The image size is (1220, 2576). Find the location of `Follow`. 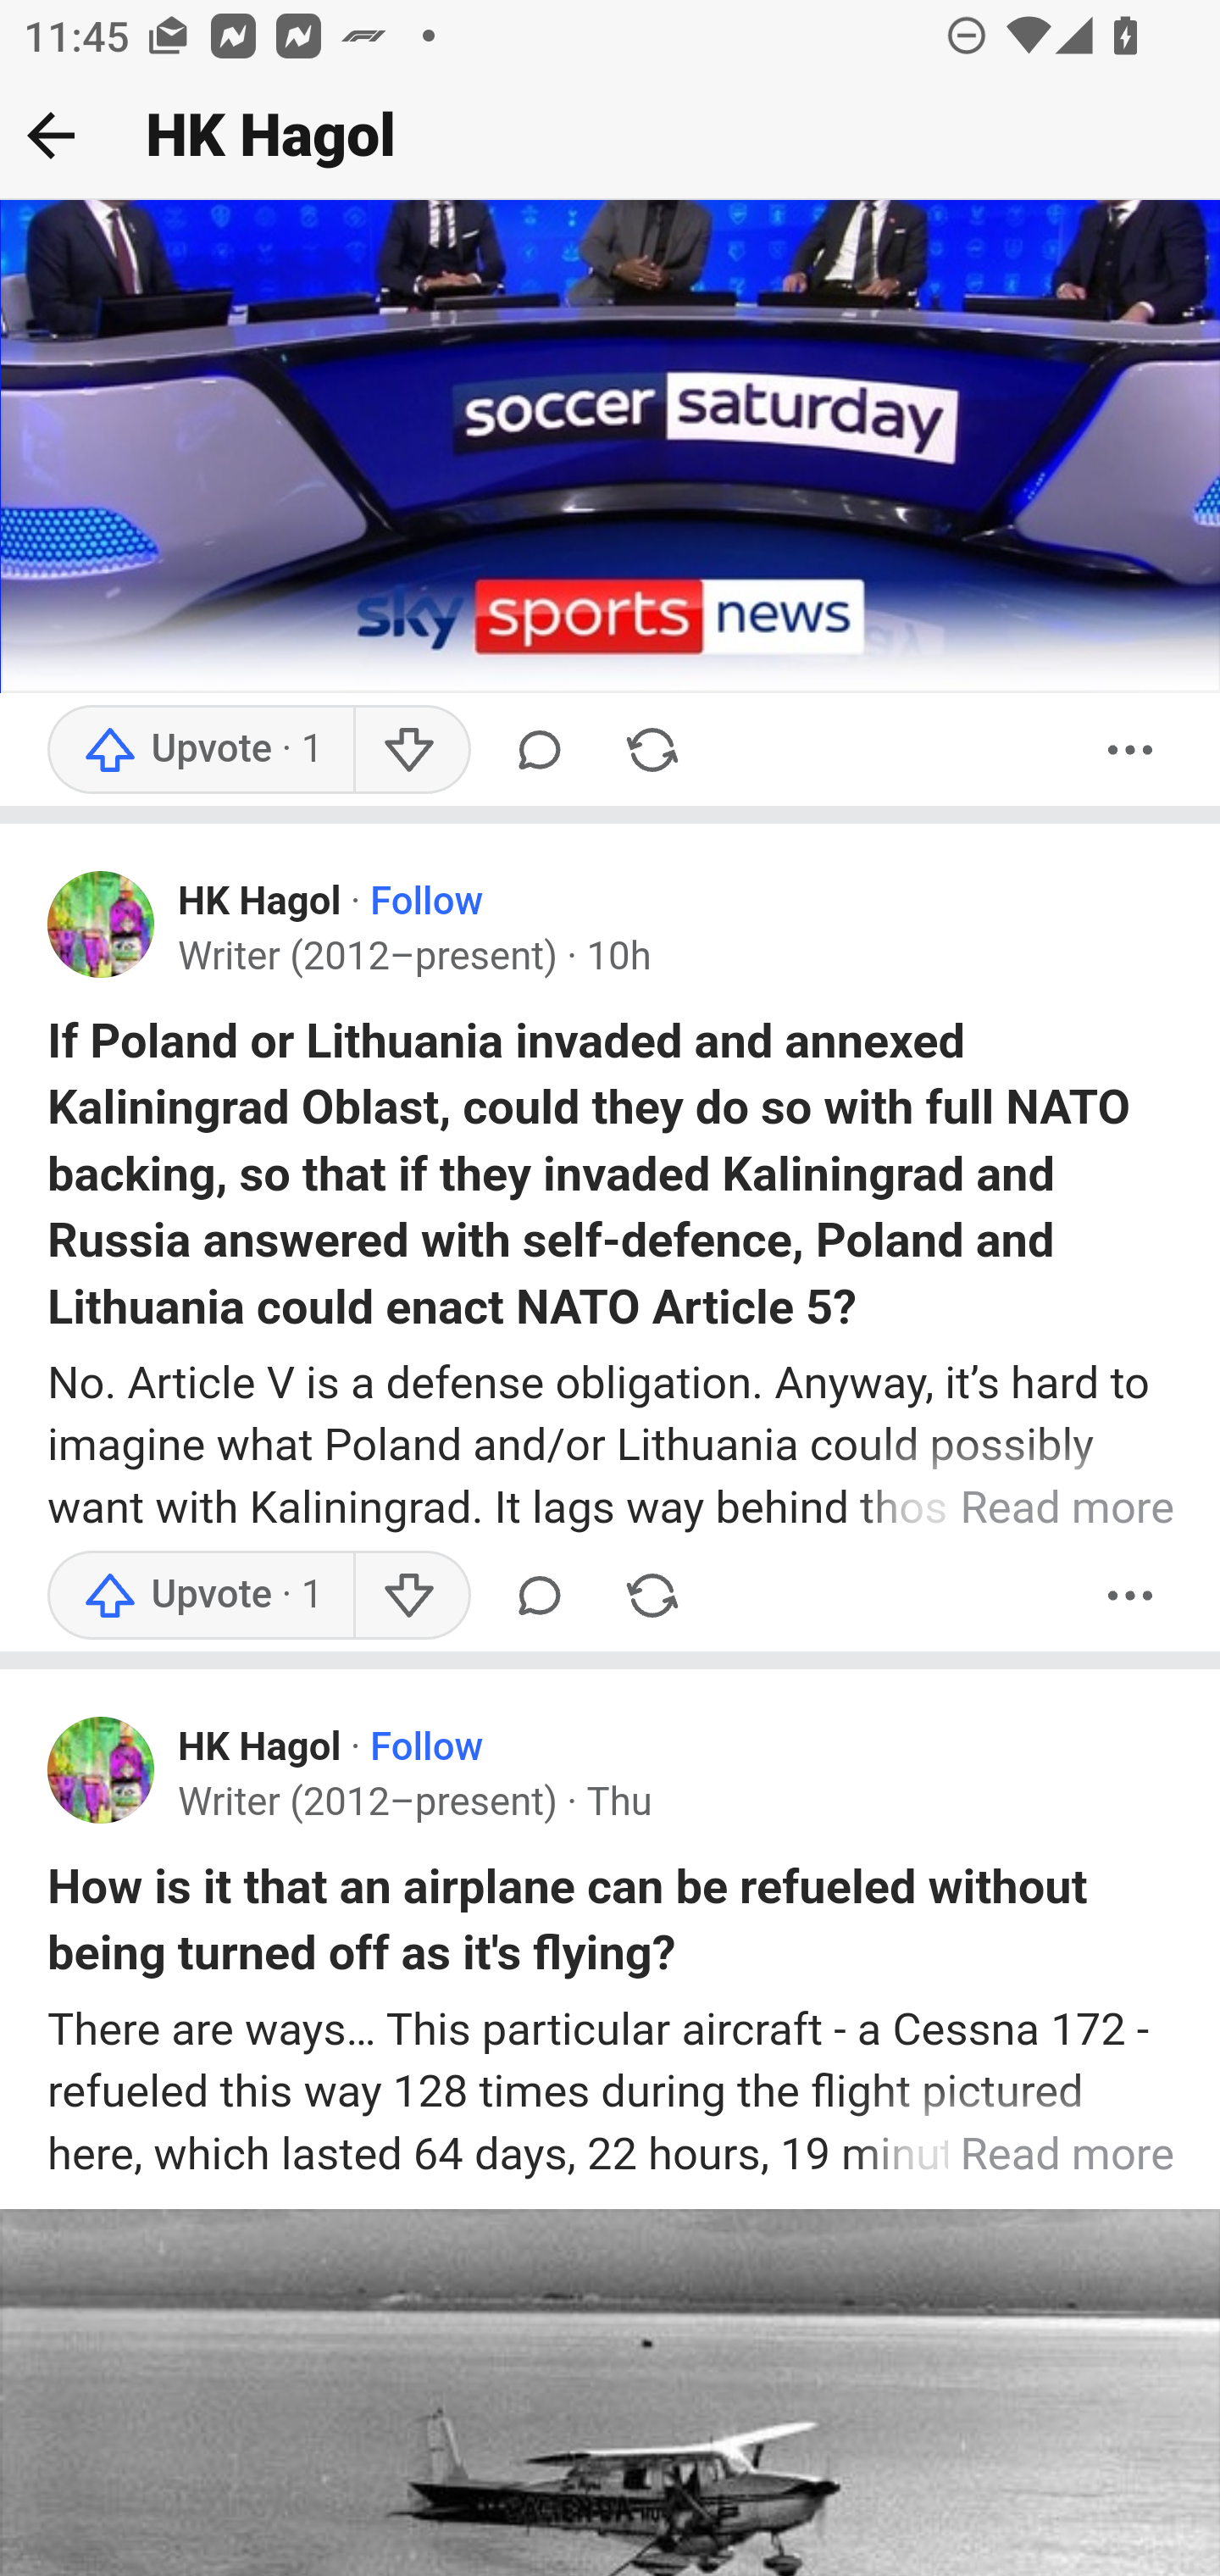

Follow is located at coordinates (427, 903).